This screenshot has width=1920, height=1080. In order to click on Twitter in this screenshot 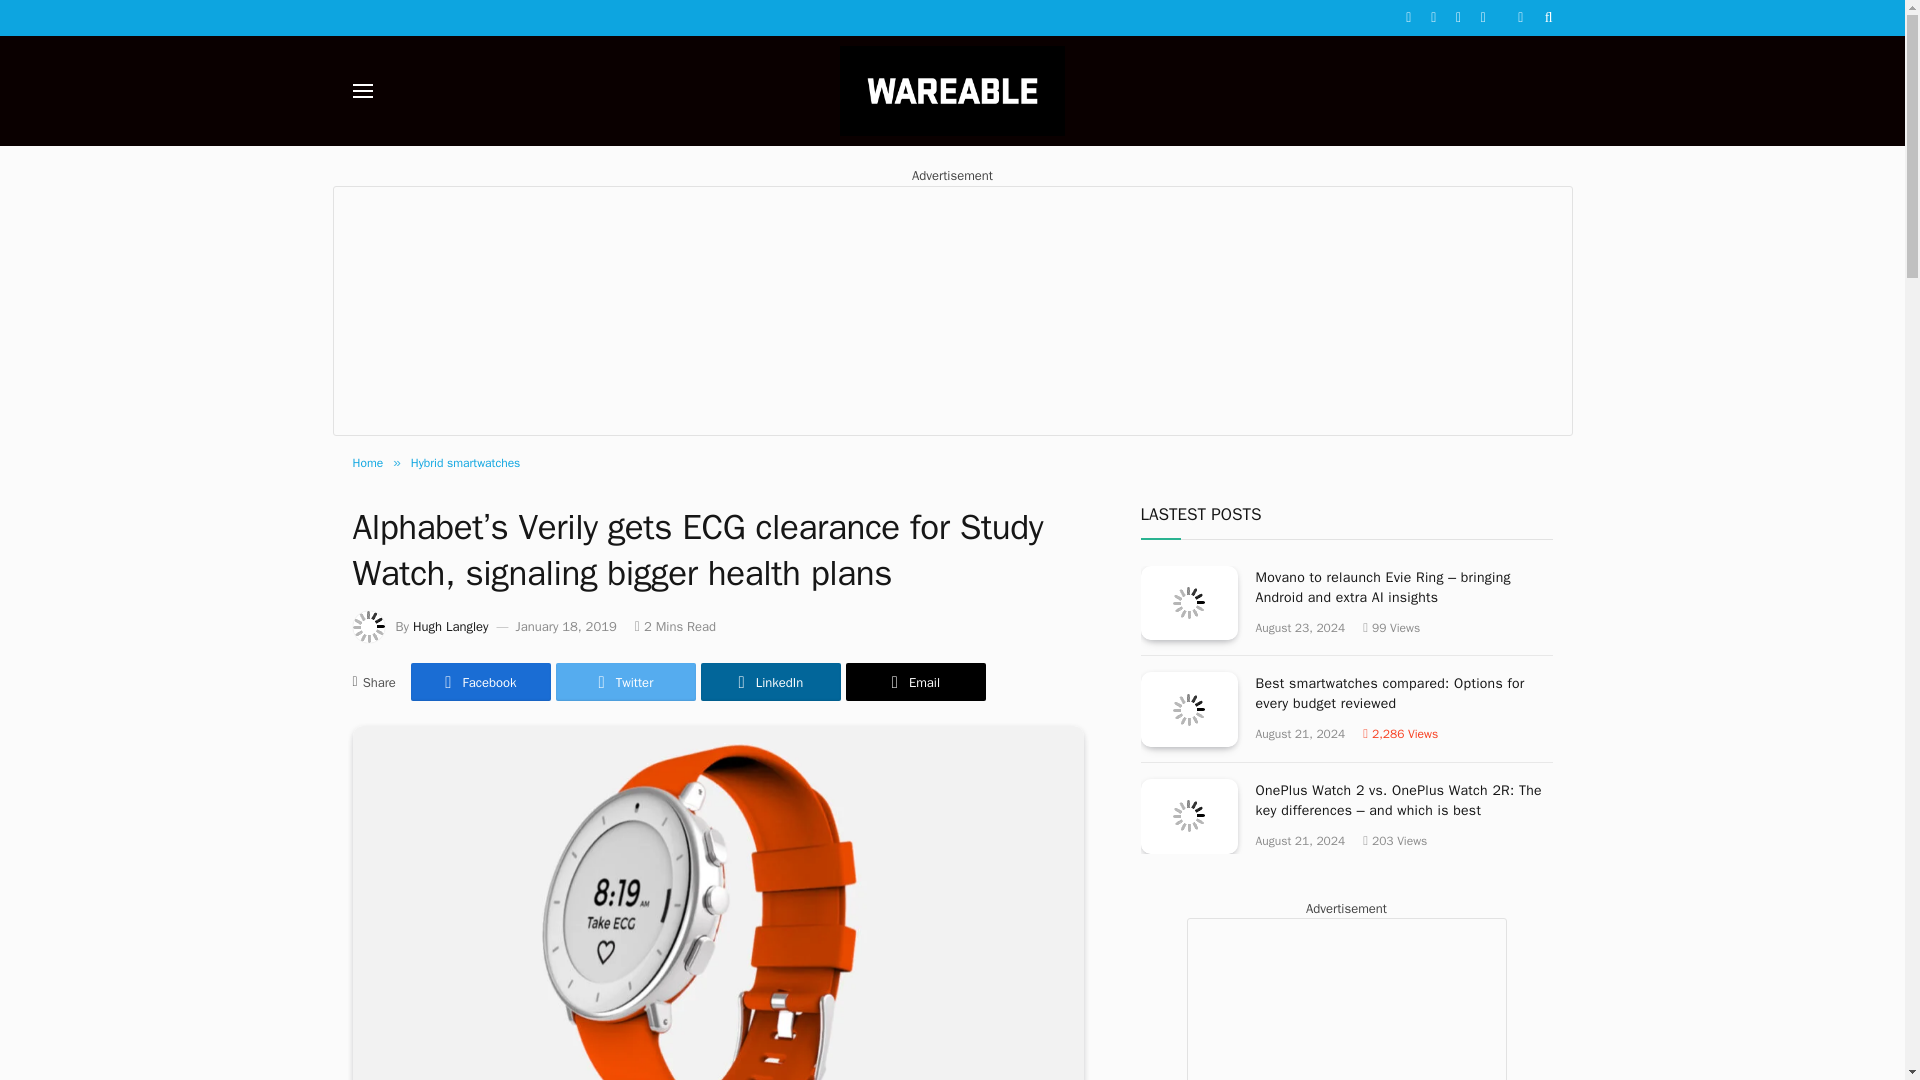, I will do `click(626, 682)`.